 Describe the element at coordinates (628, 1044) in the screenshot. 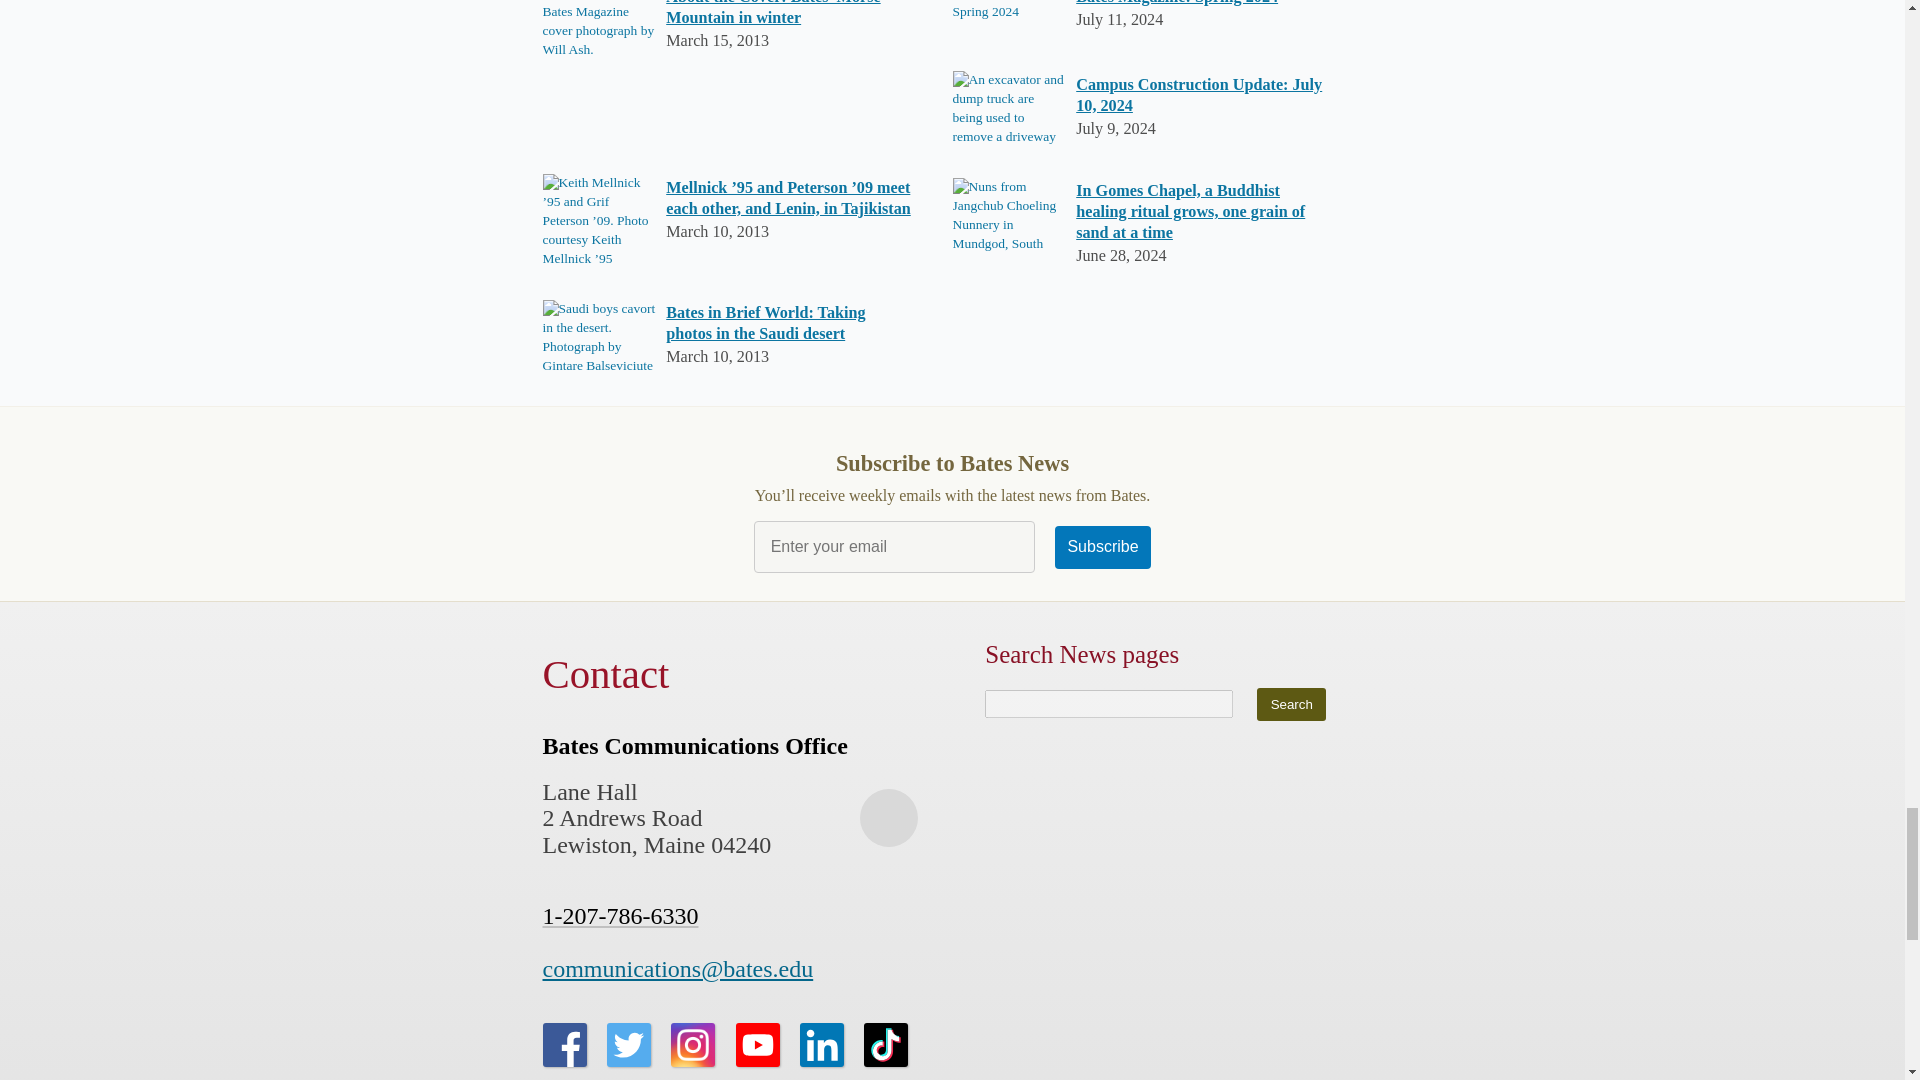

I see `Link to Twitter` at that location.